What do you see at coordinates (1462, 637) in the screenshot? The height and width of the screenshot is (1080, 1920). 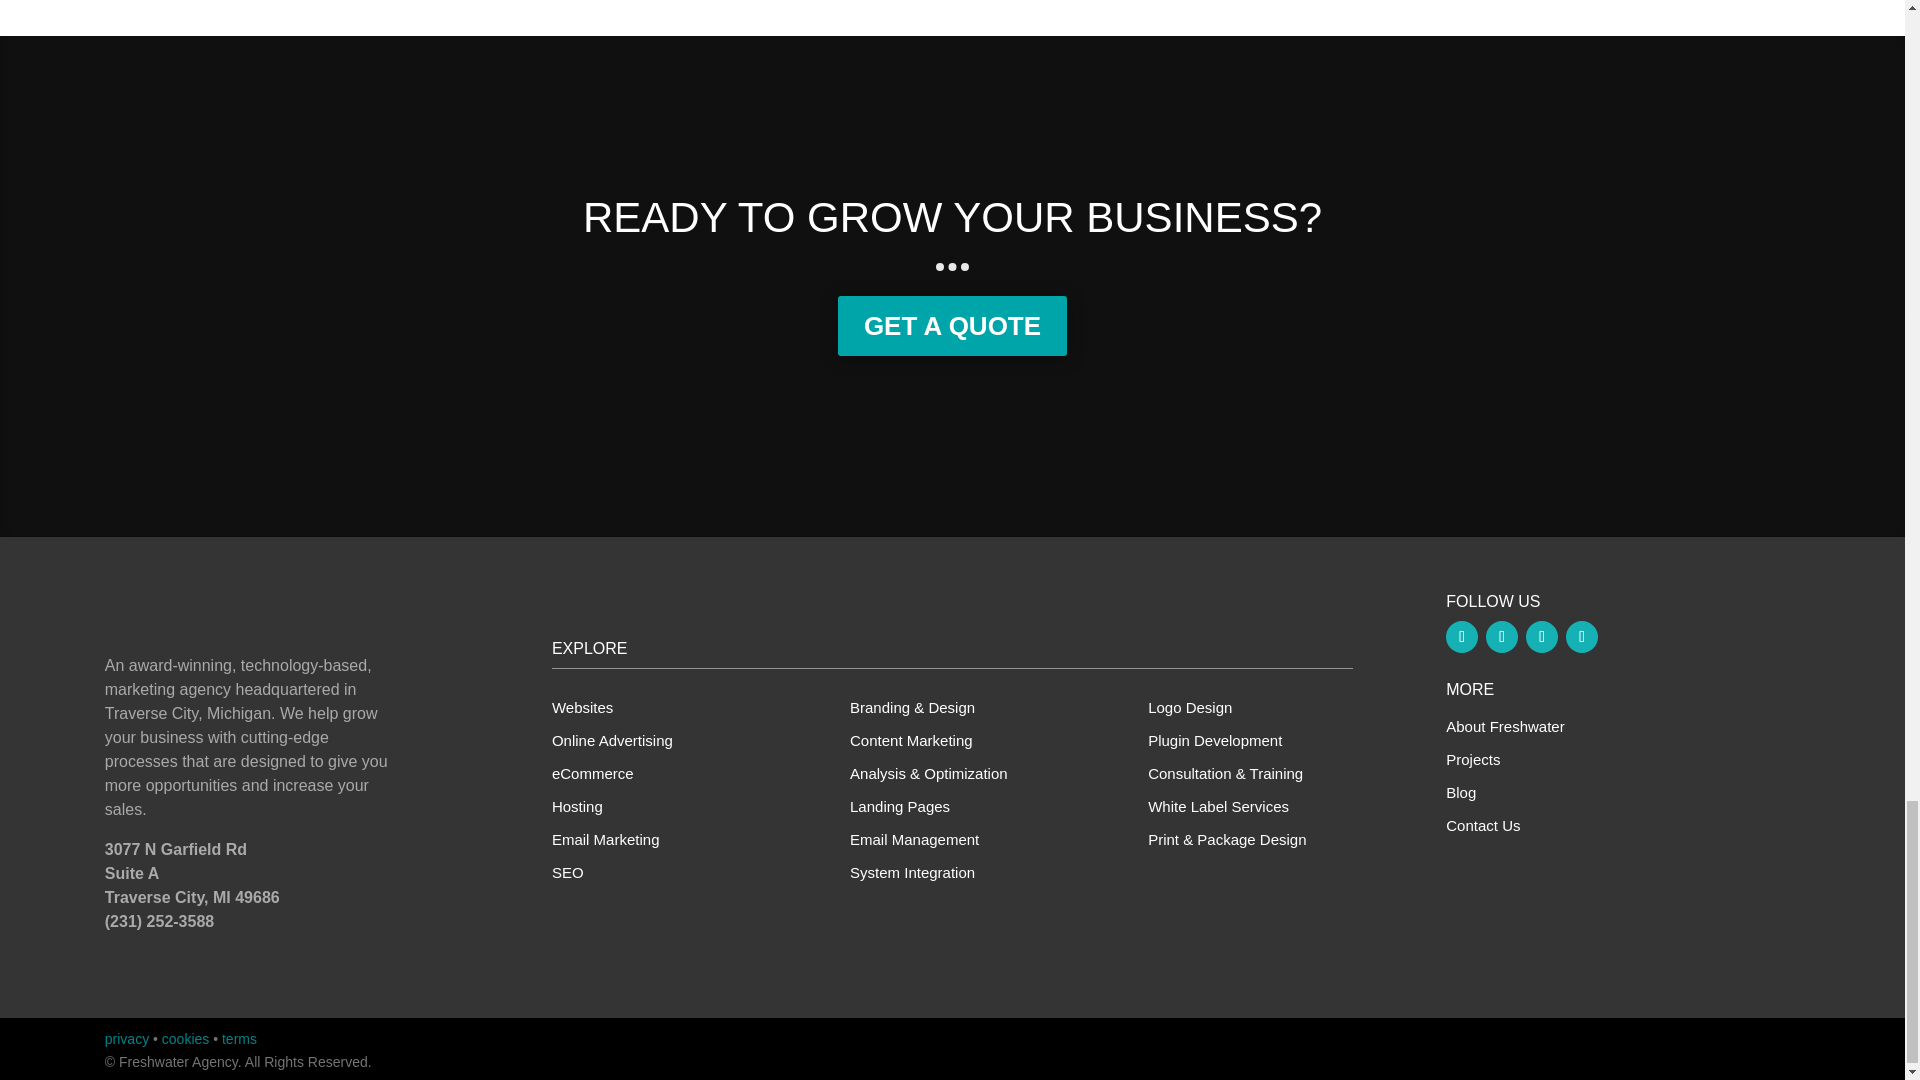 I see `Follow on Facebook` at bounding box center [1462, 637].